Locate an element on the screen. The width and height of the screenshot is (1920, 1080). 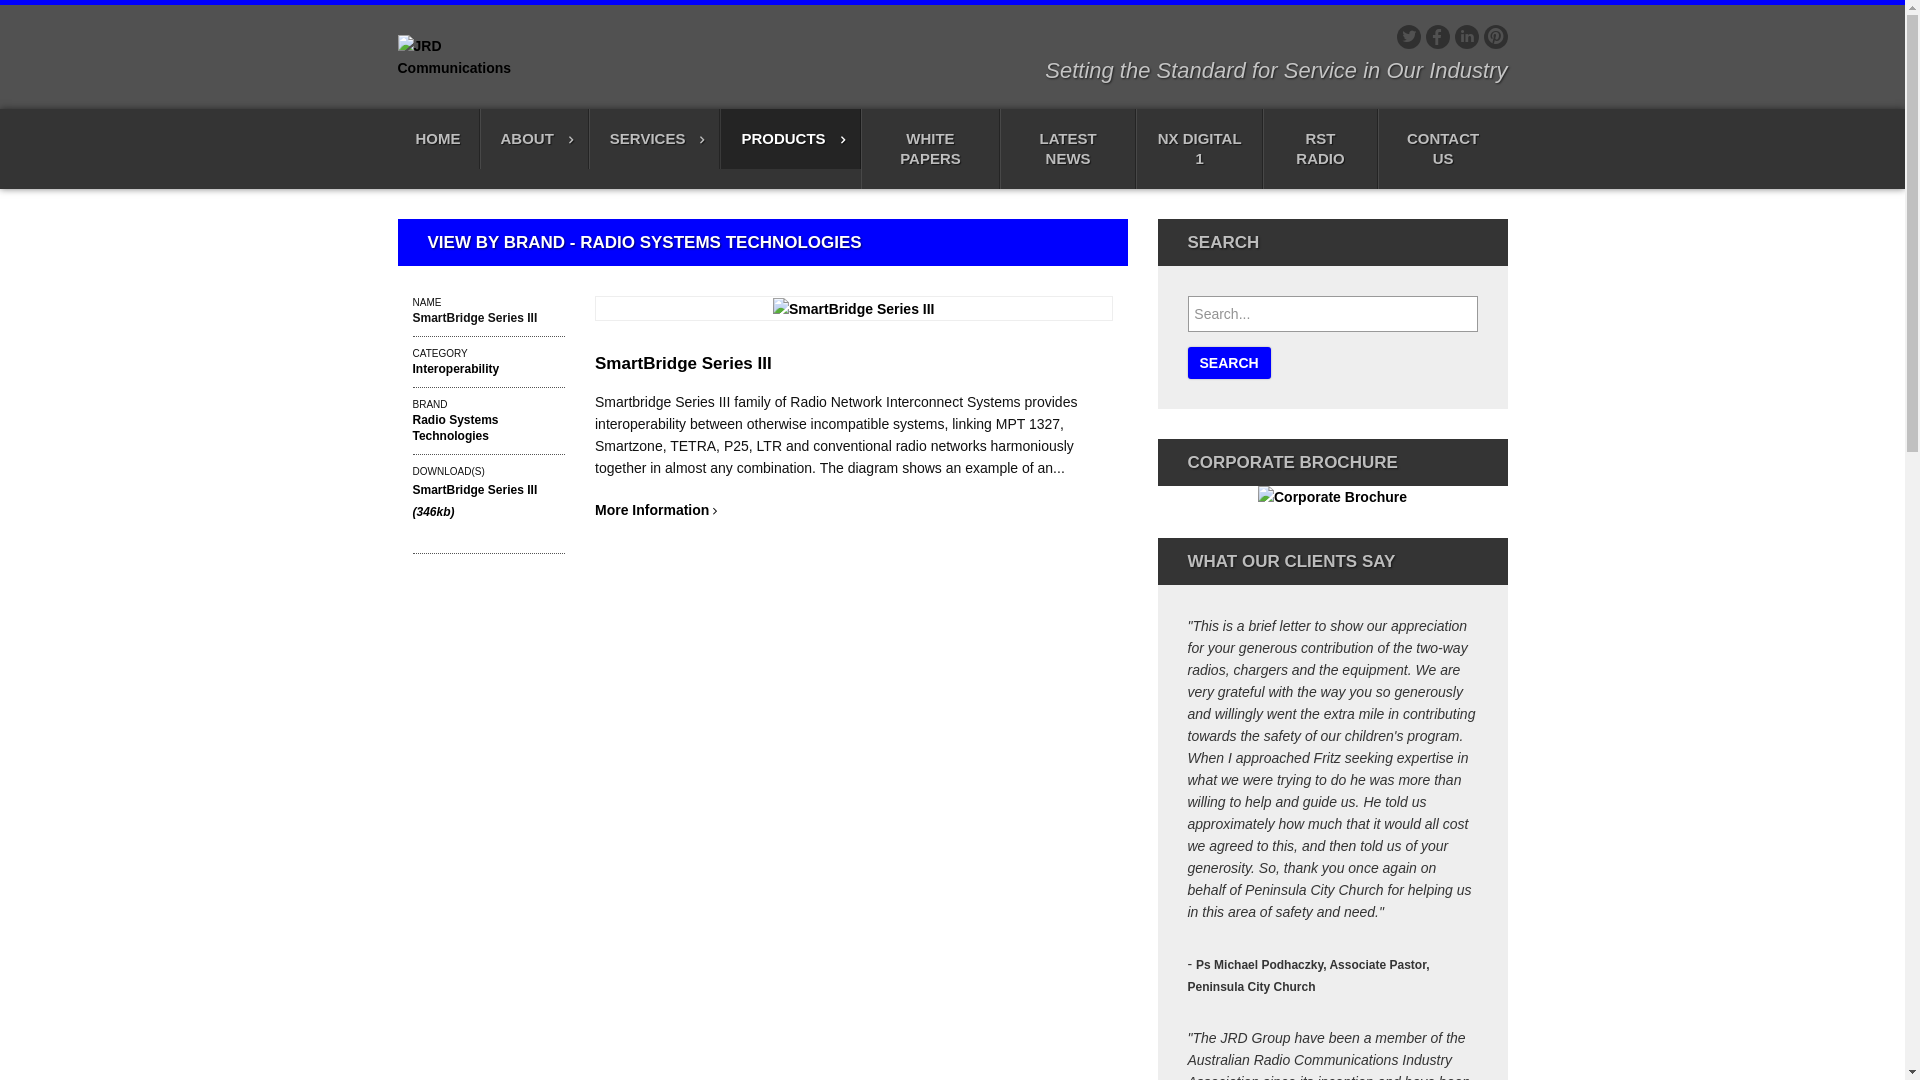
SmartBridge Series III is located at coordinates (684, 364).